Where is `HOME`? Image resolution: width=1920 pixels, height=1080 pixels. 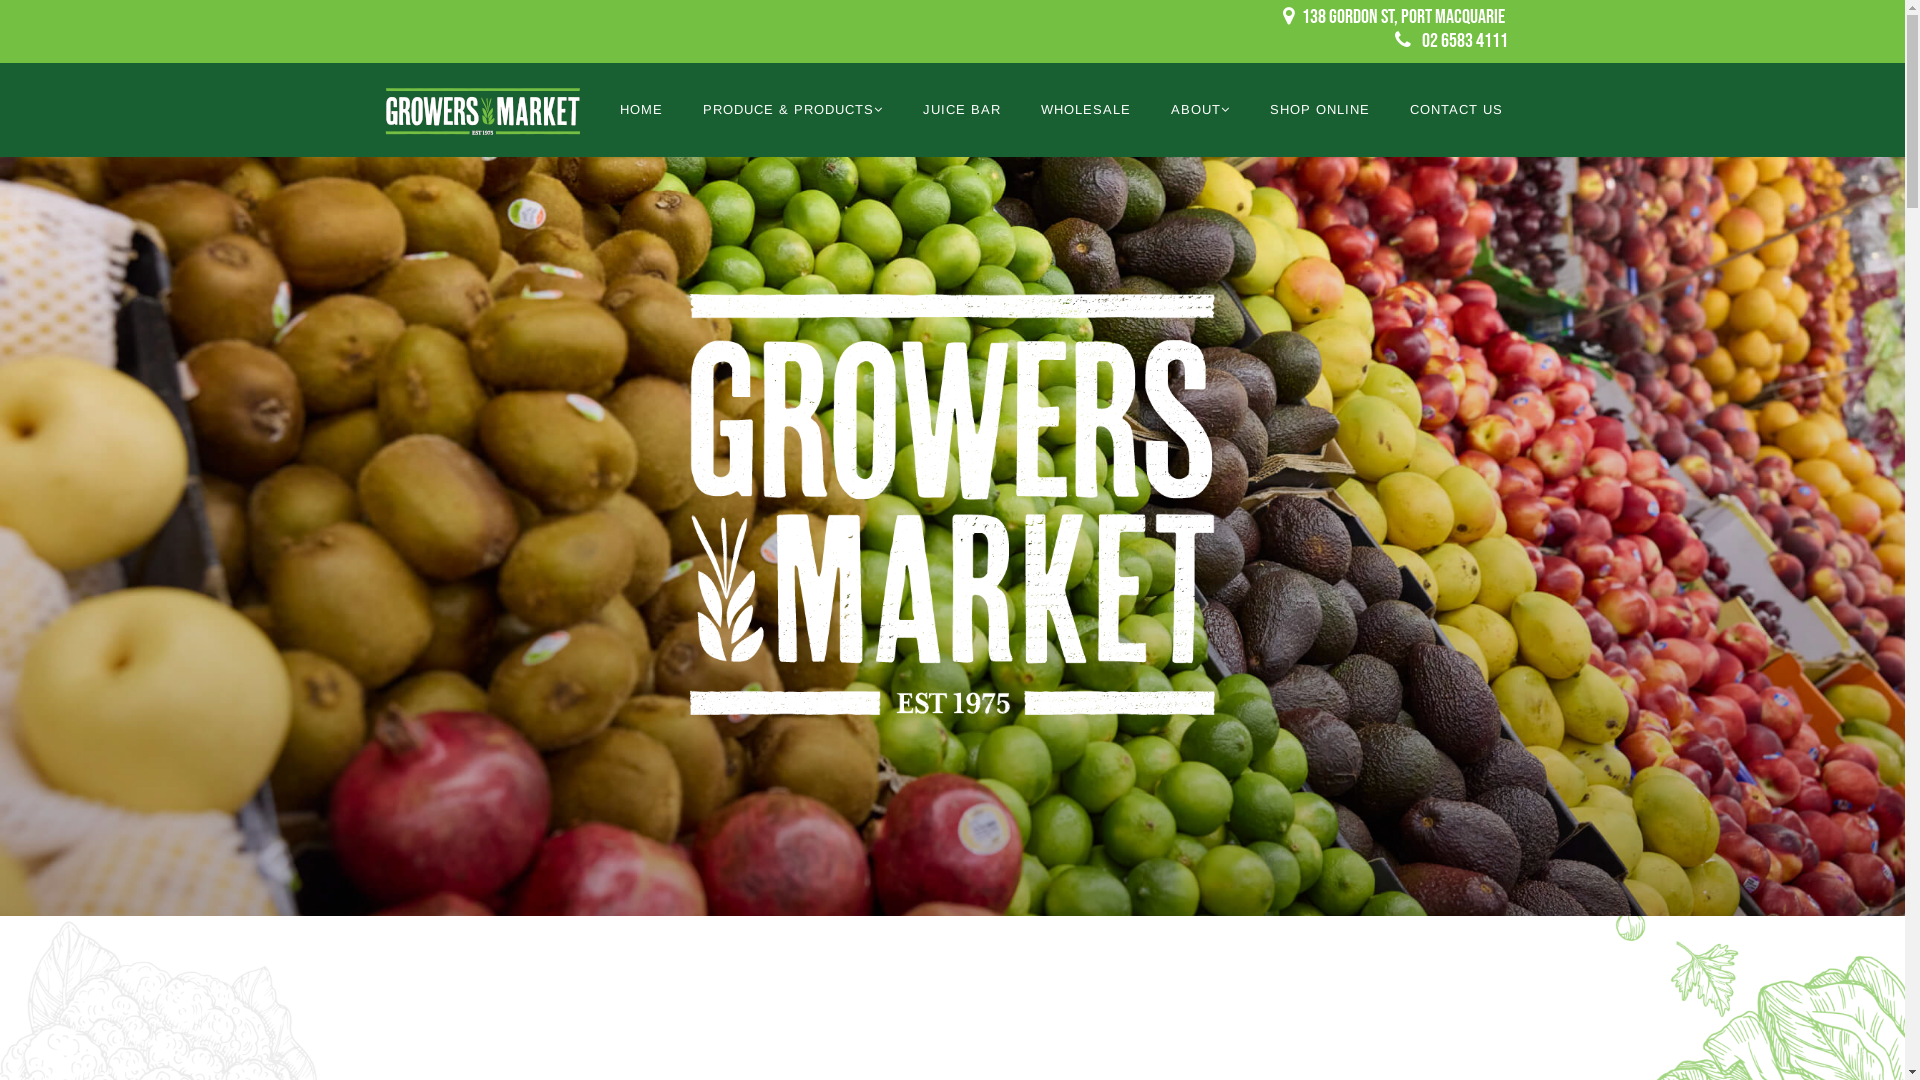 HOME is located at coordinates (642, 110).